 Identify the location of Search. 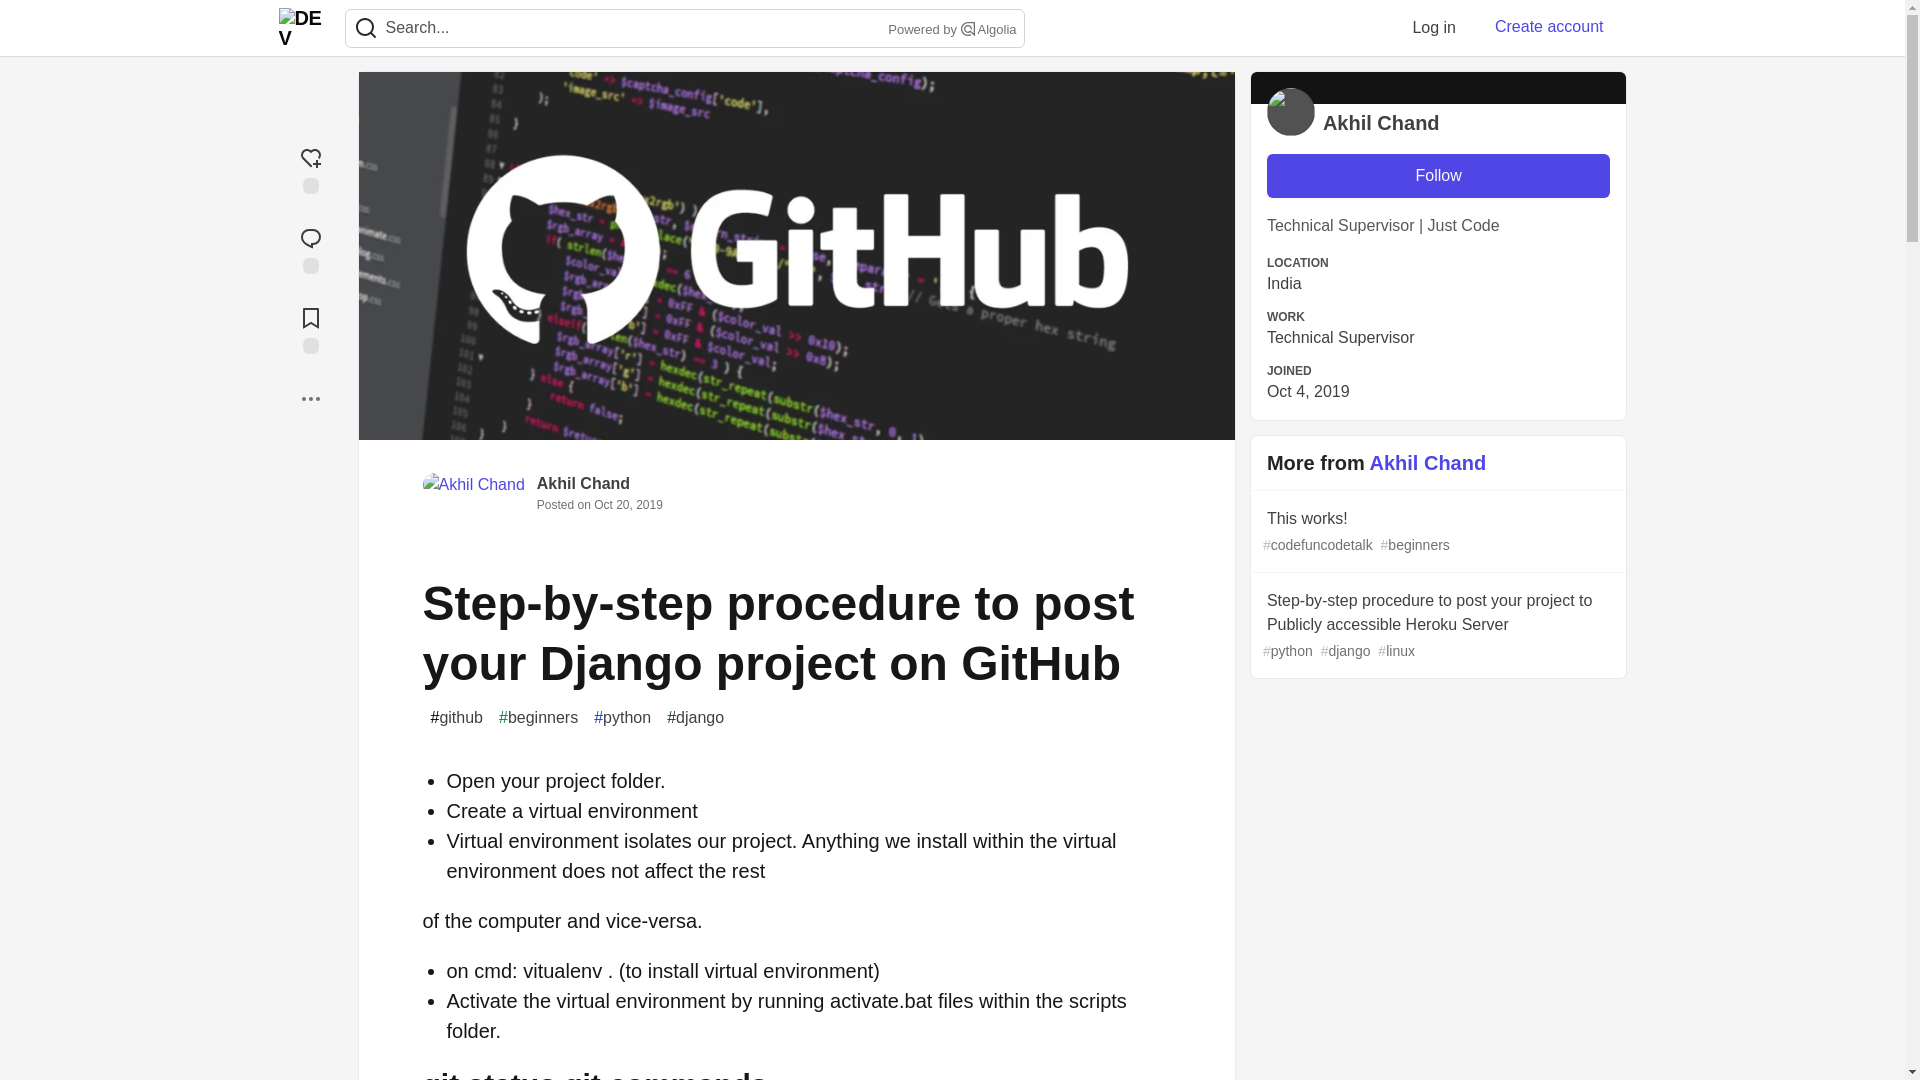
(366, 28).